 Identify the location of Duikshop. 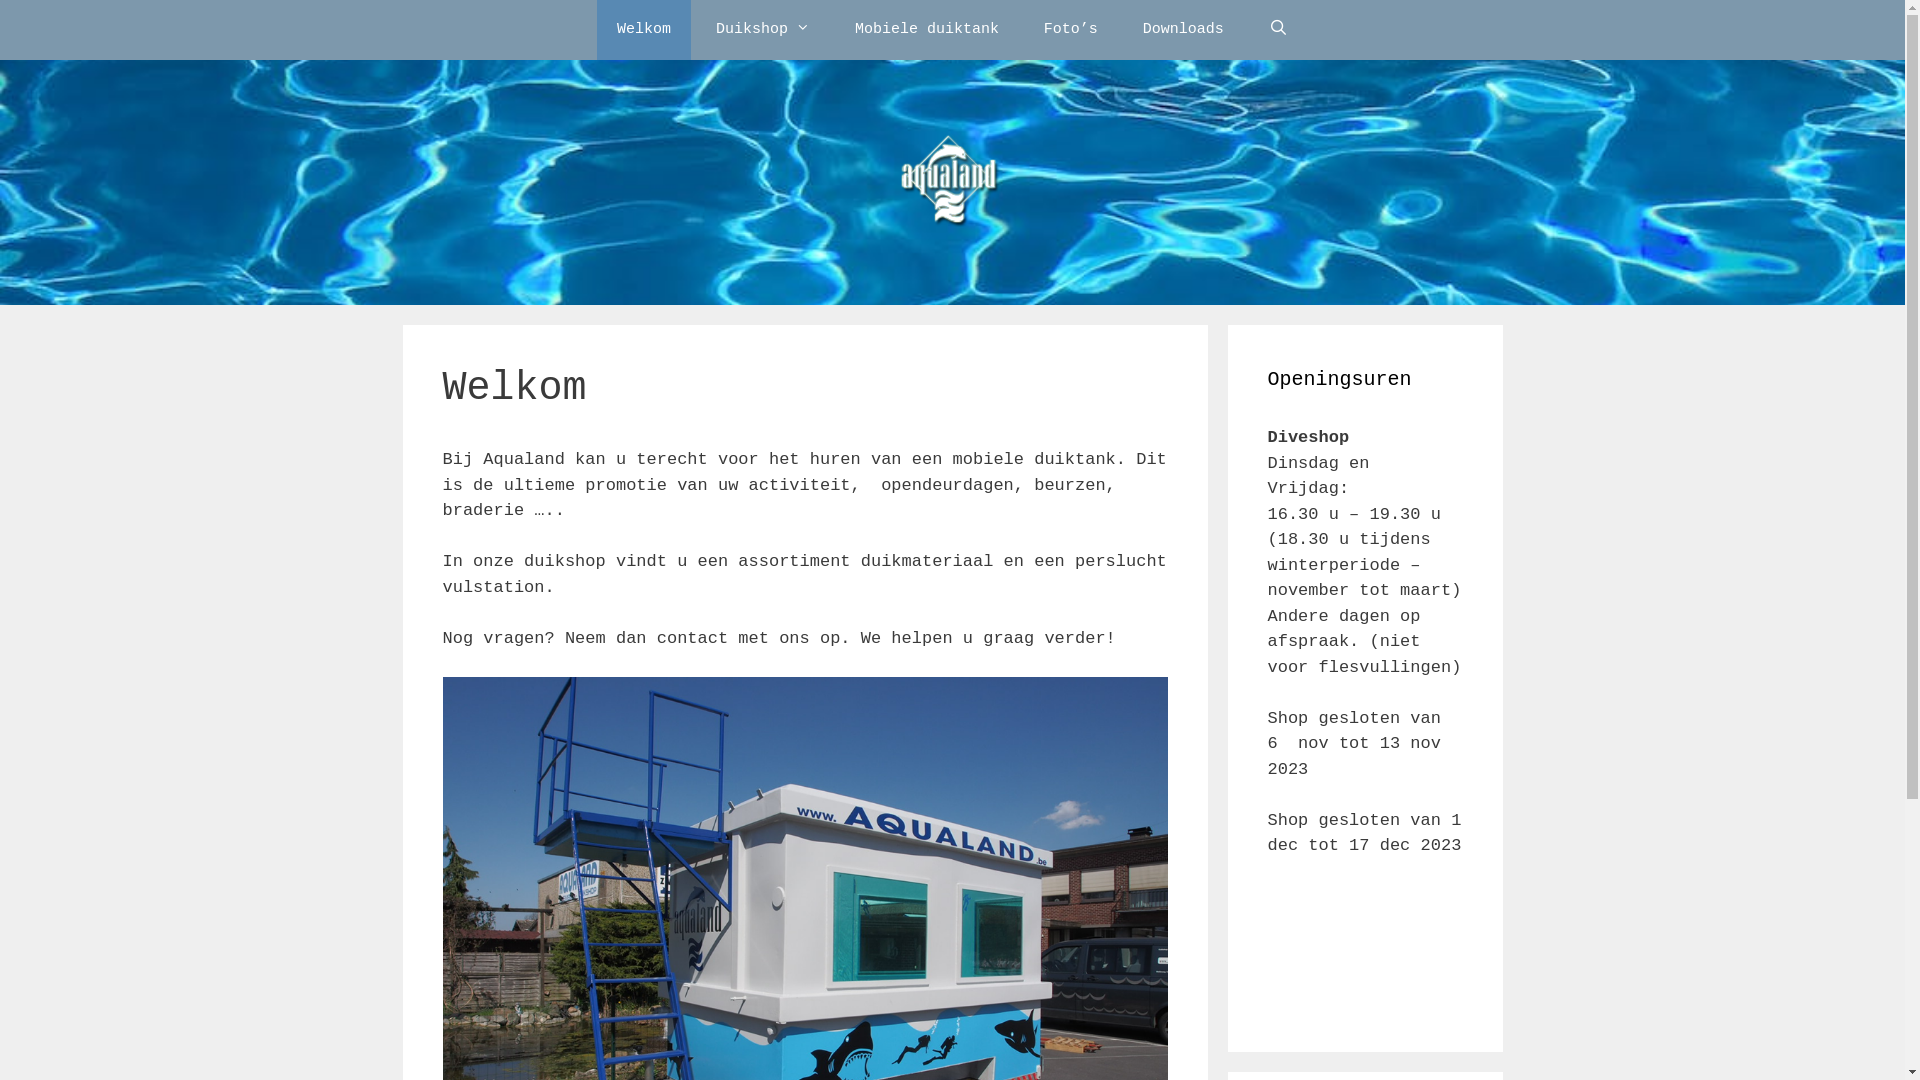
(763, 30).